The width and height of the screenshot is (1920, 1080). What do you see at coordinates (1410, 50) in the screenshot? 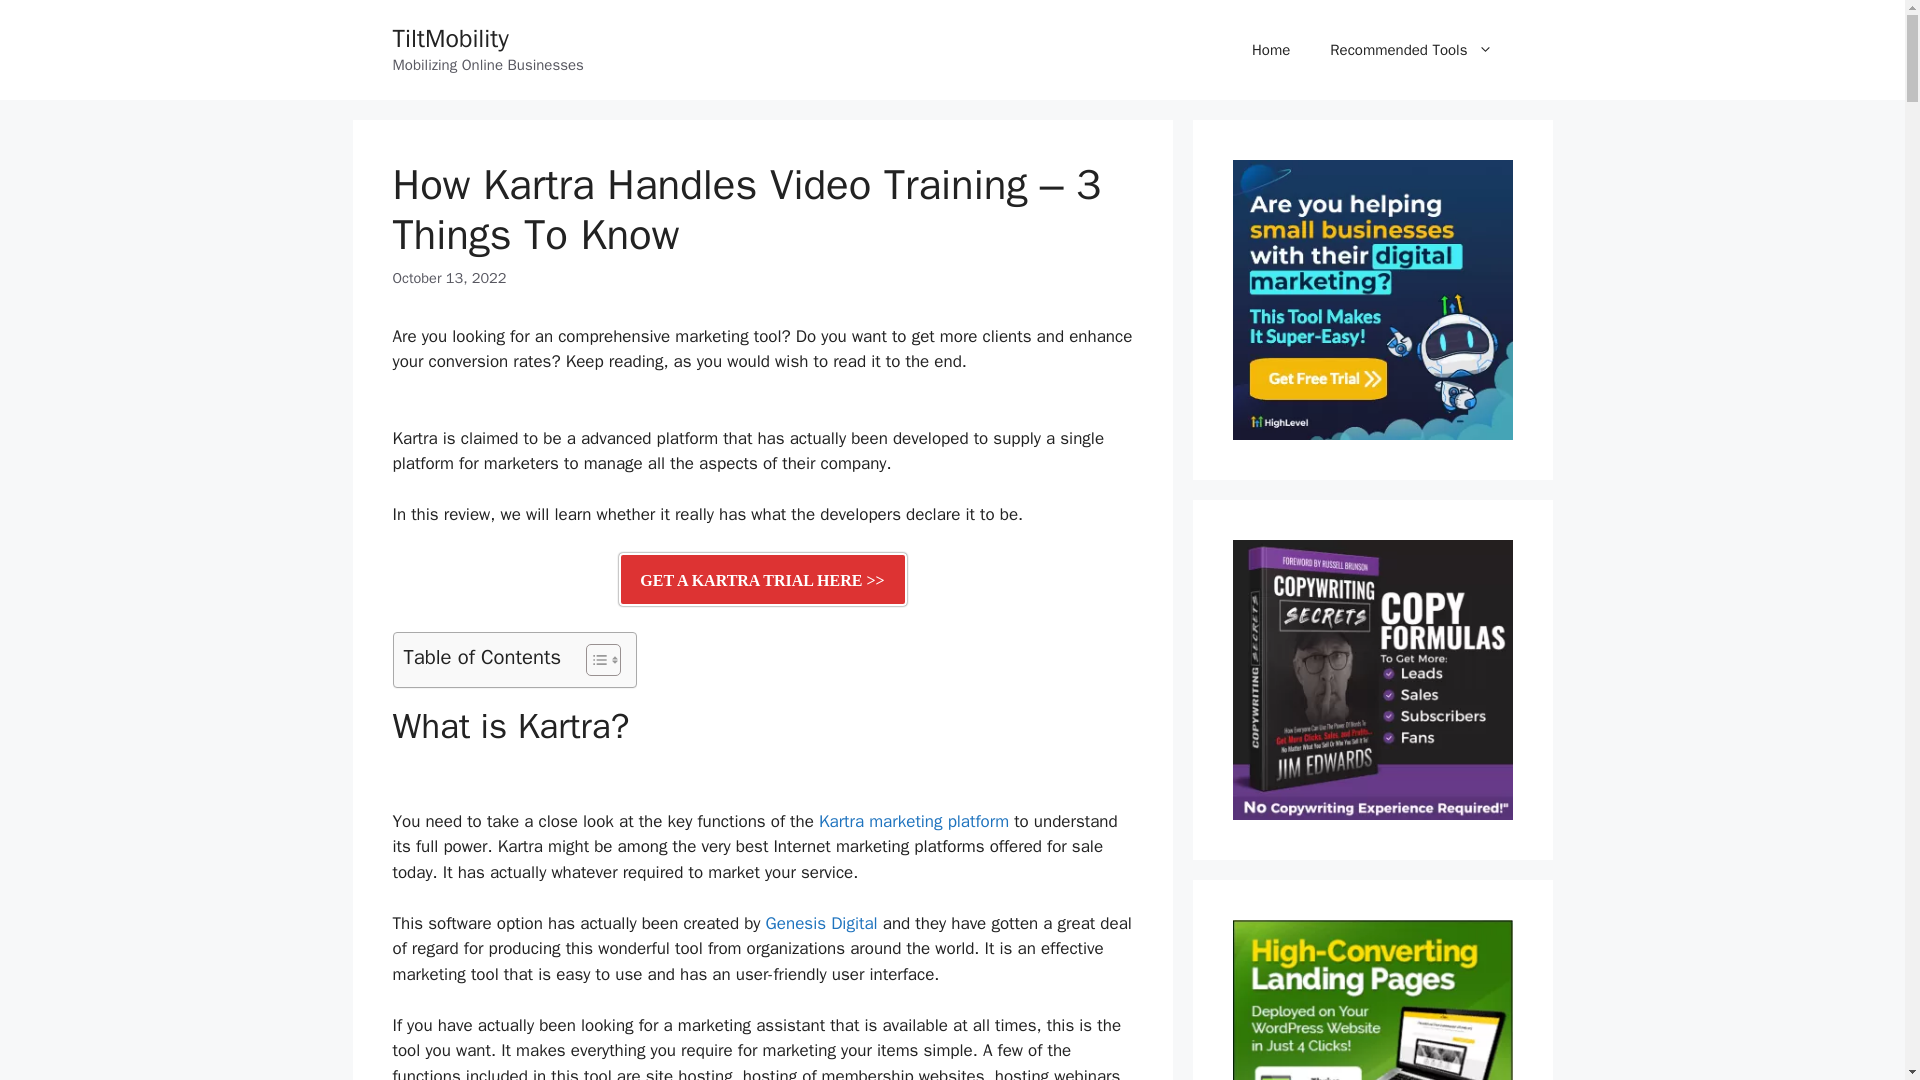
I see `Recommended Tools` at bounding box center [1410, 50].